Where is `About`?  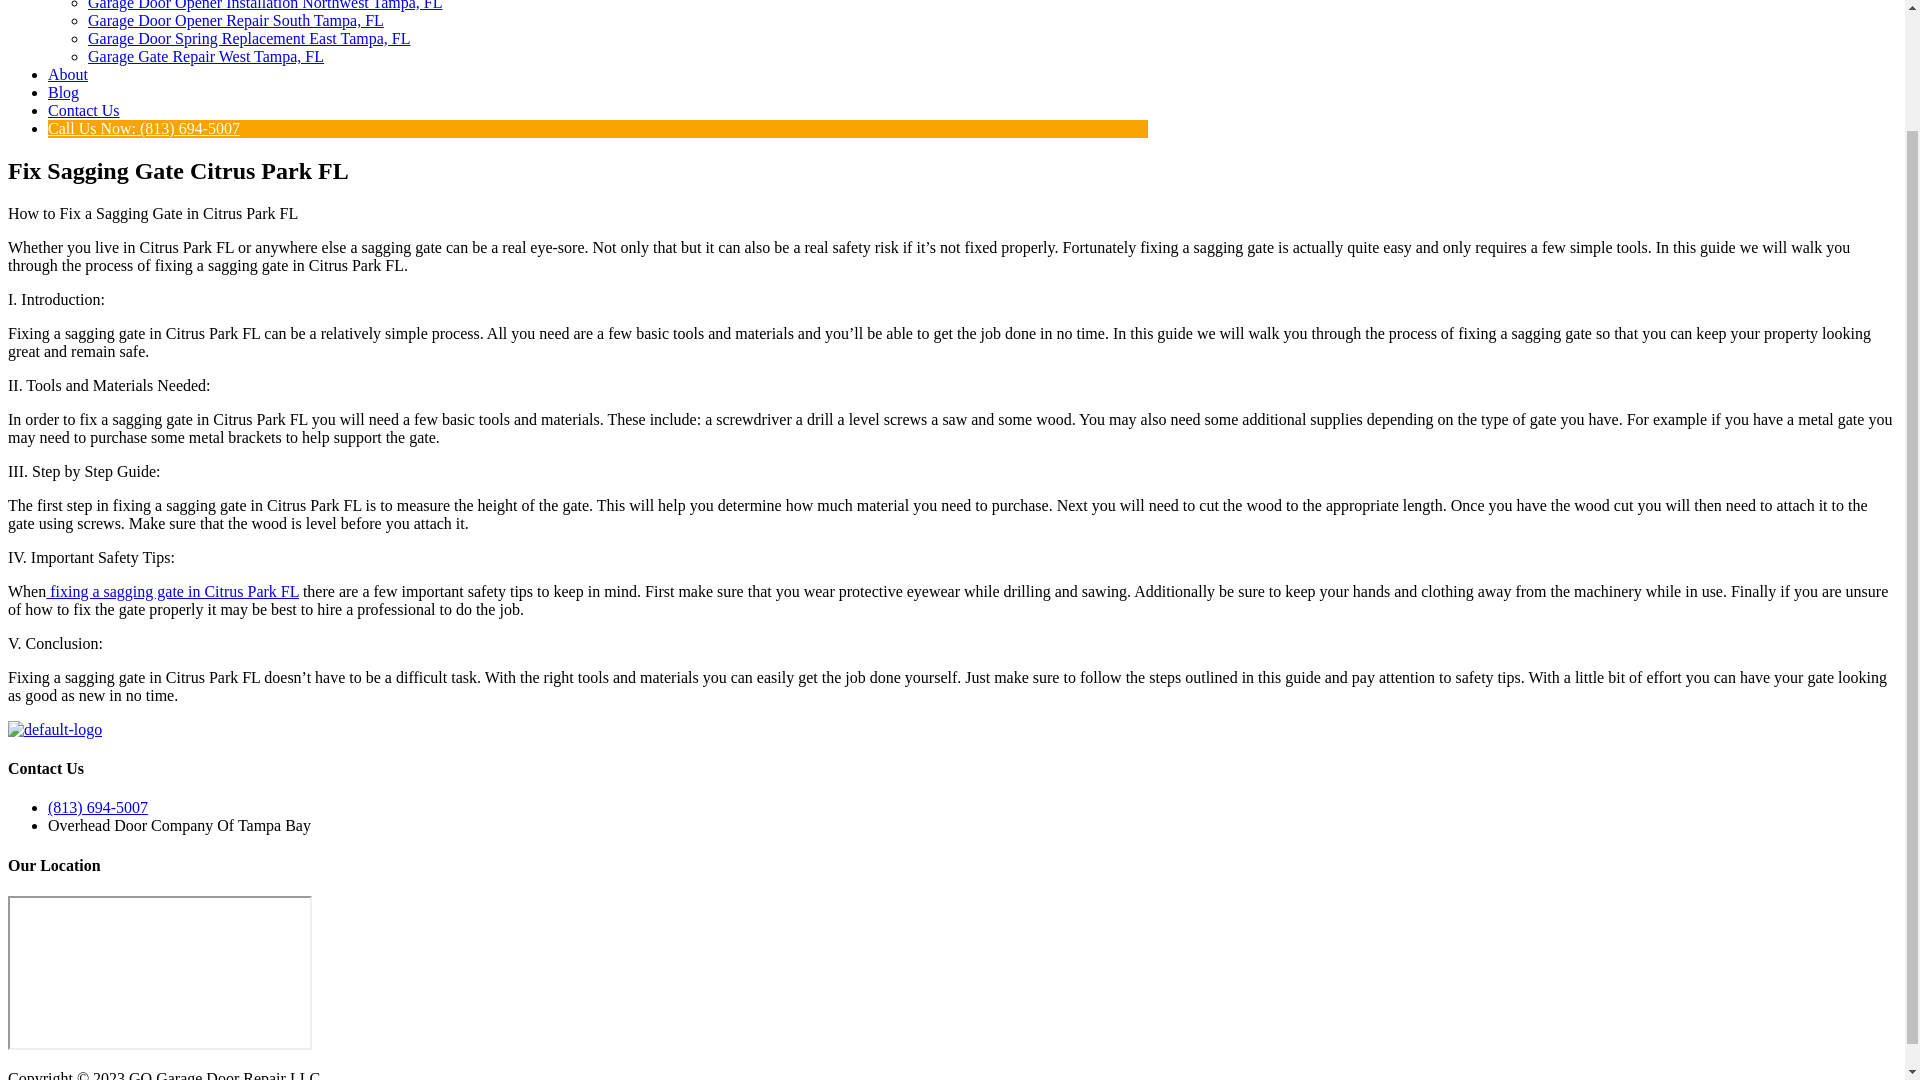
About is located at coordinates (68, 74).